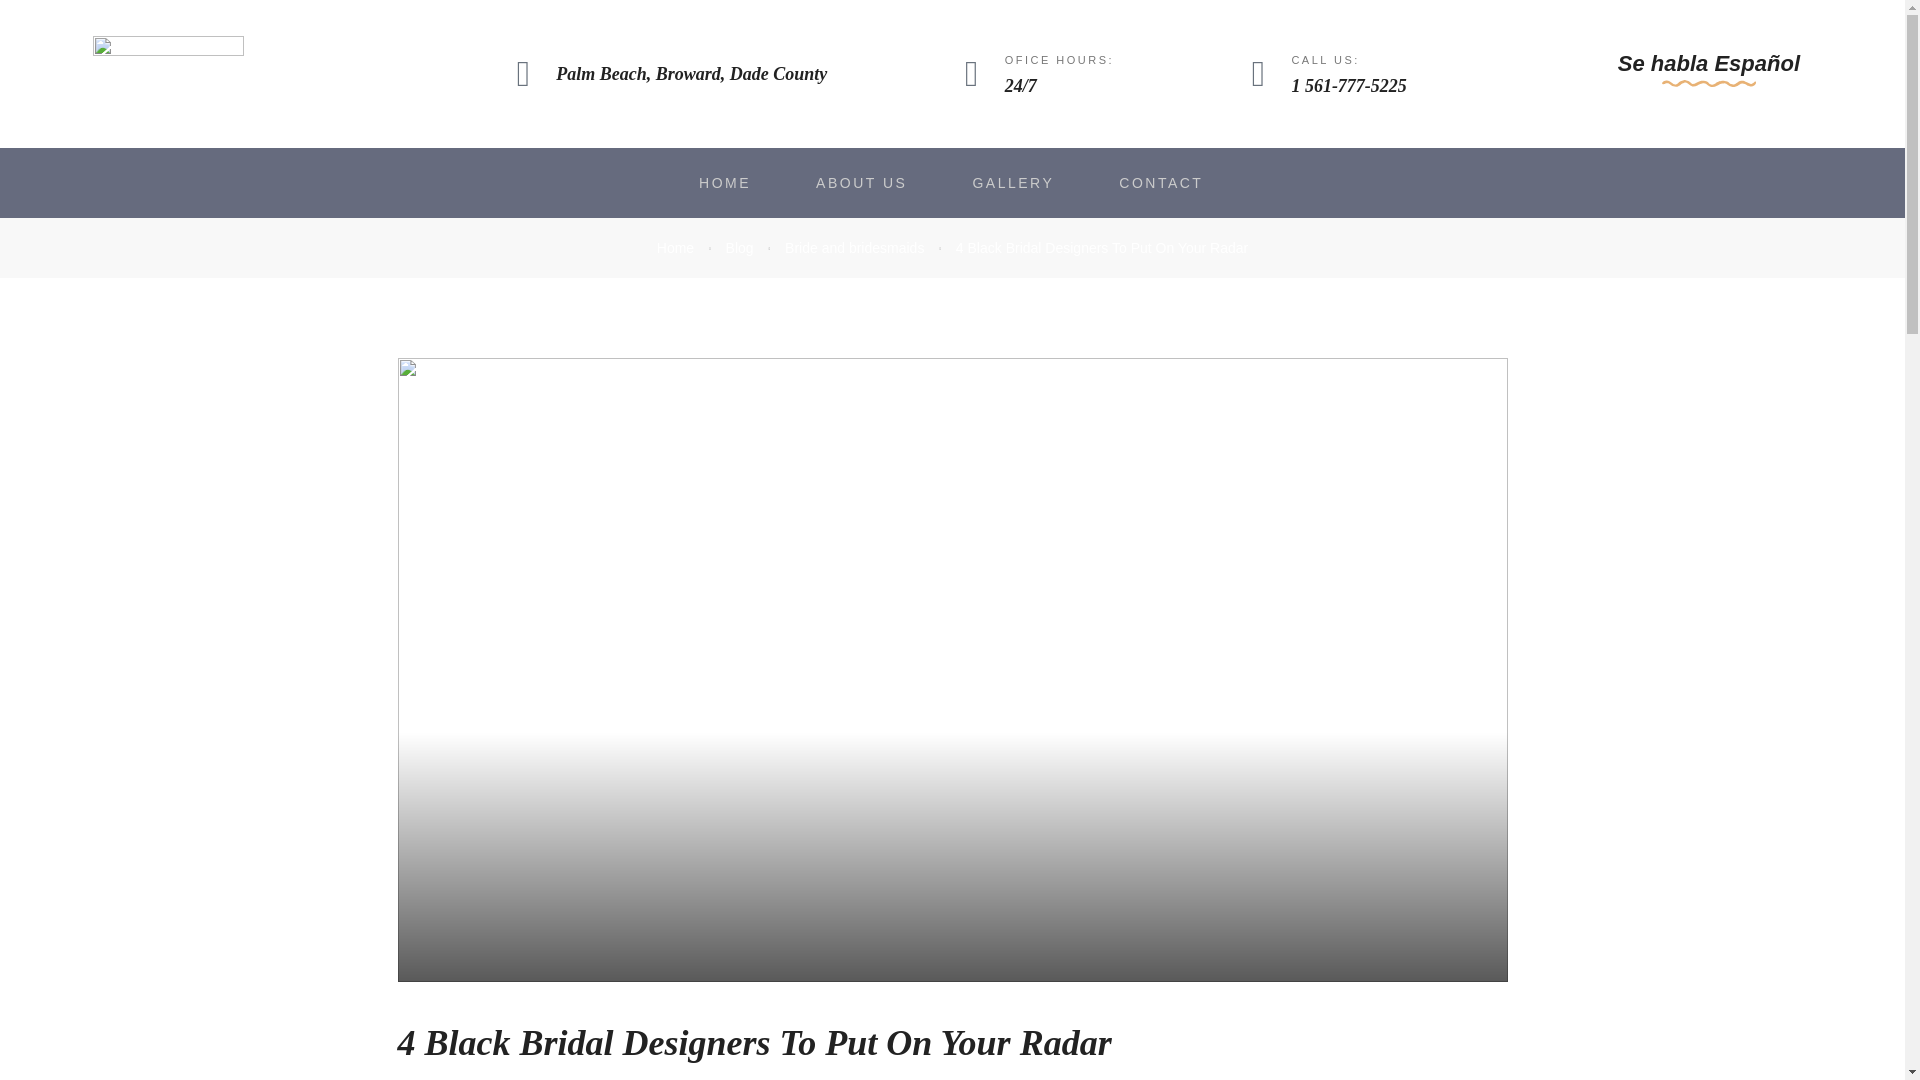 The image size is (1920, 1080). What do you see at coordinates (674, 247) in the screenshot?
I see `Go to Welcome to Your Holiday Moments.` at bounding box center [674, 247].